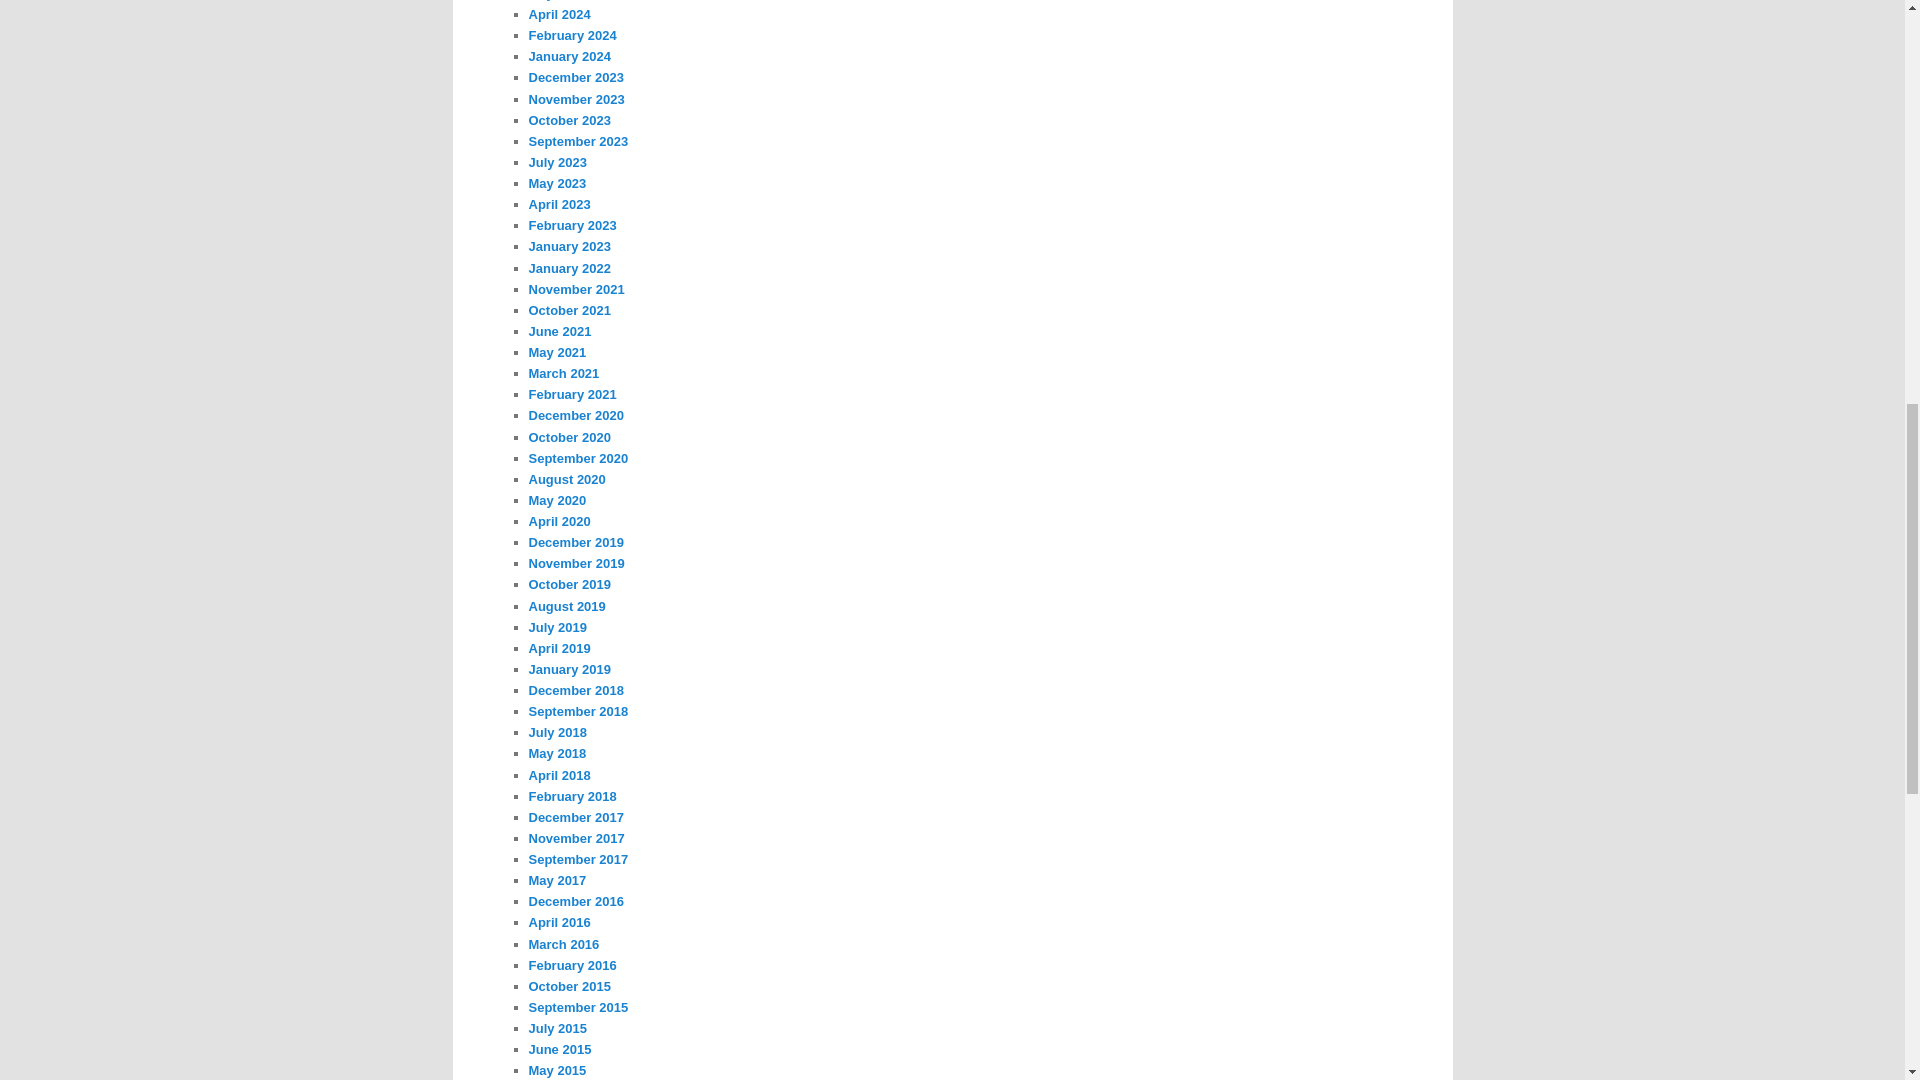  Describe the element at coordinates (558, 14) in the screenshot. I see `April 2024` at that location.